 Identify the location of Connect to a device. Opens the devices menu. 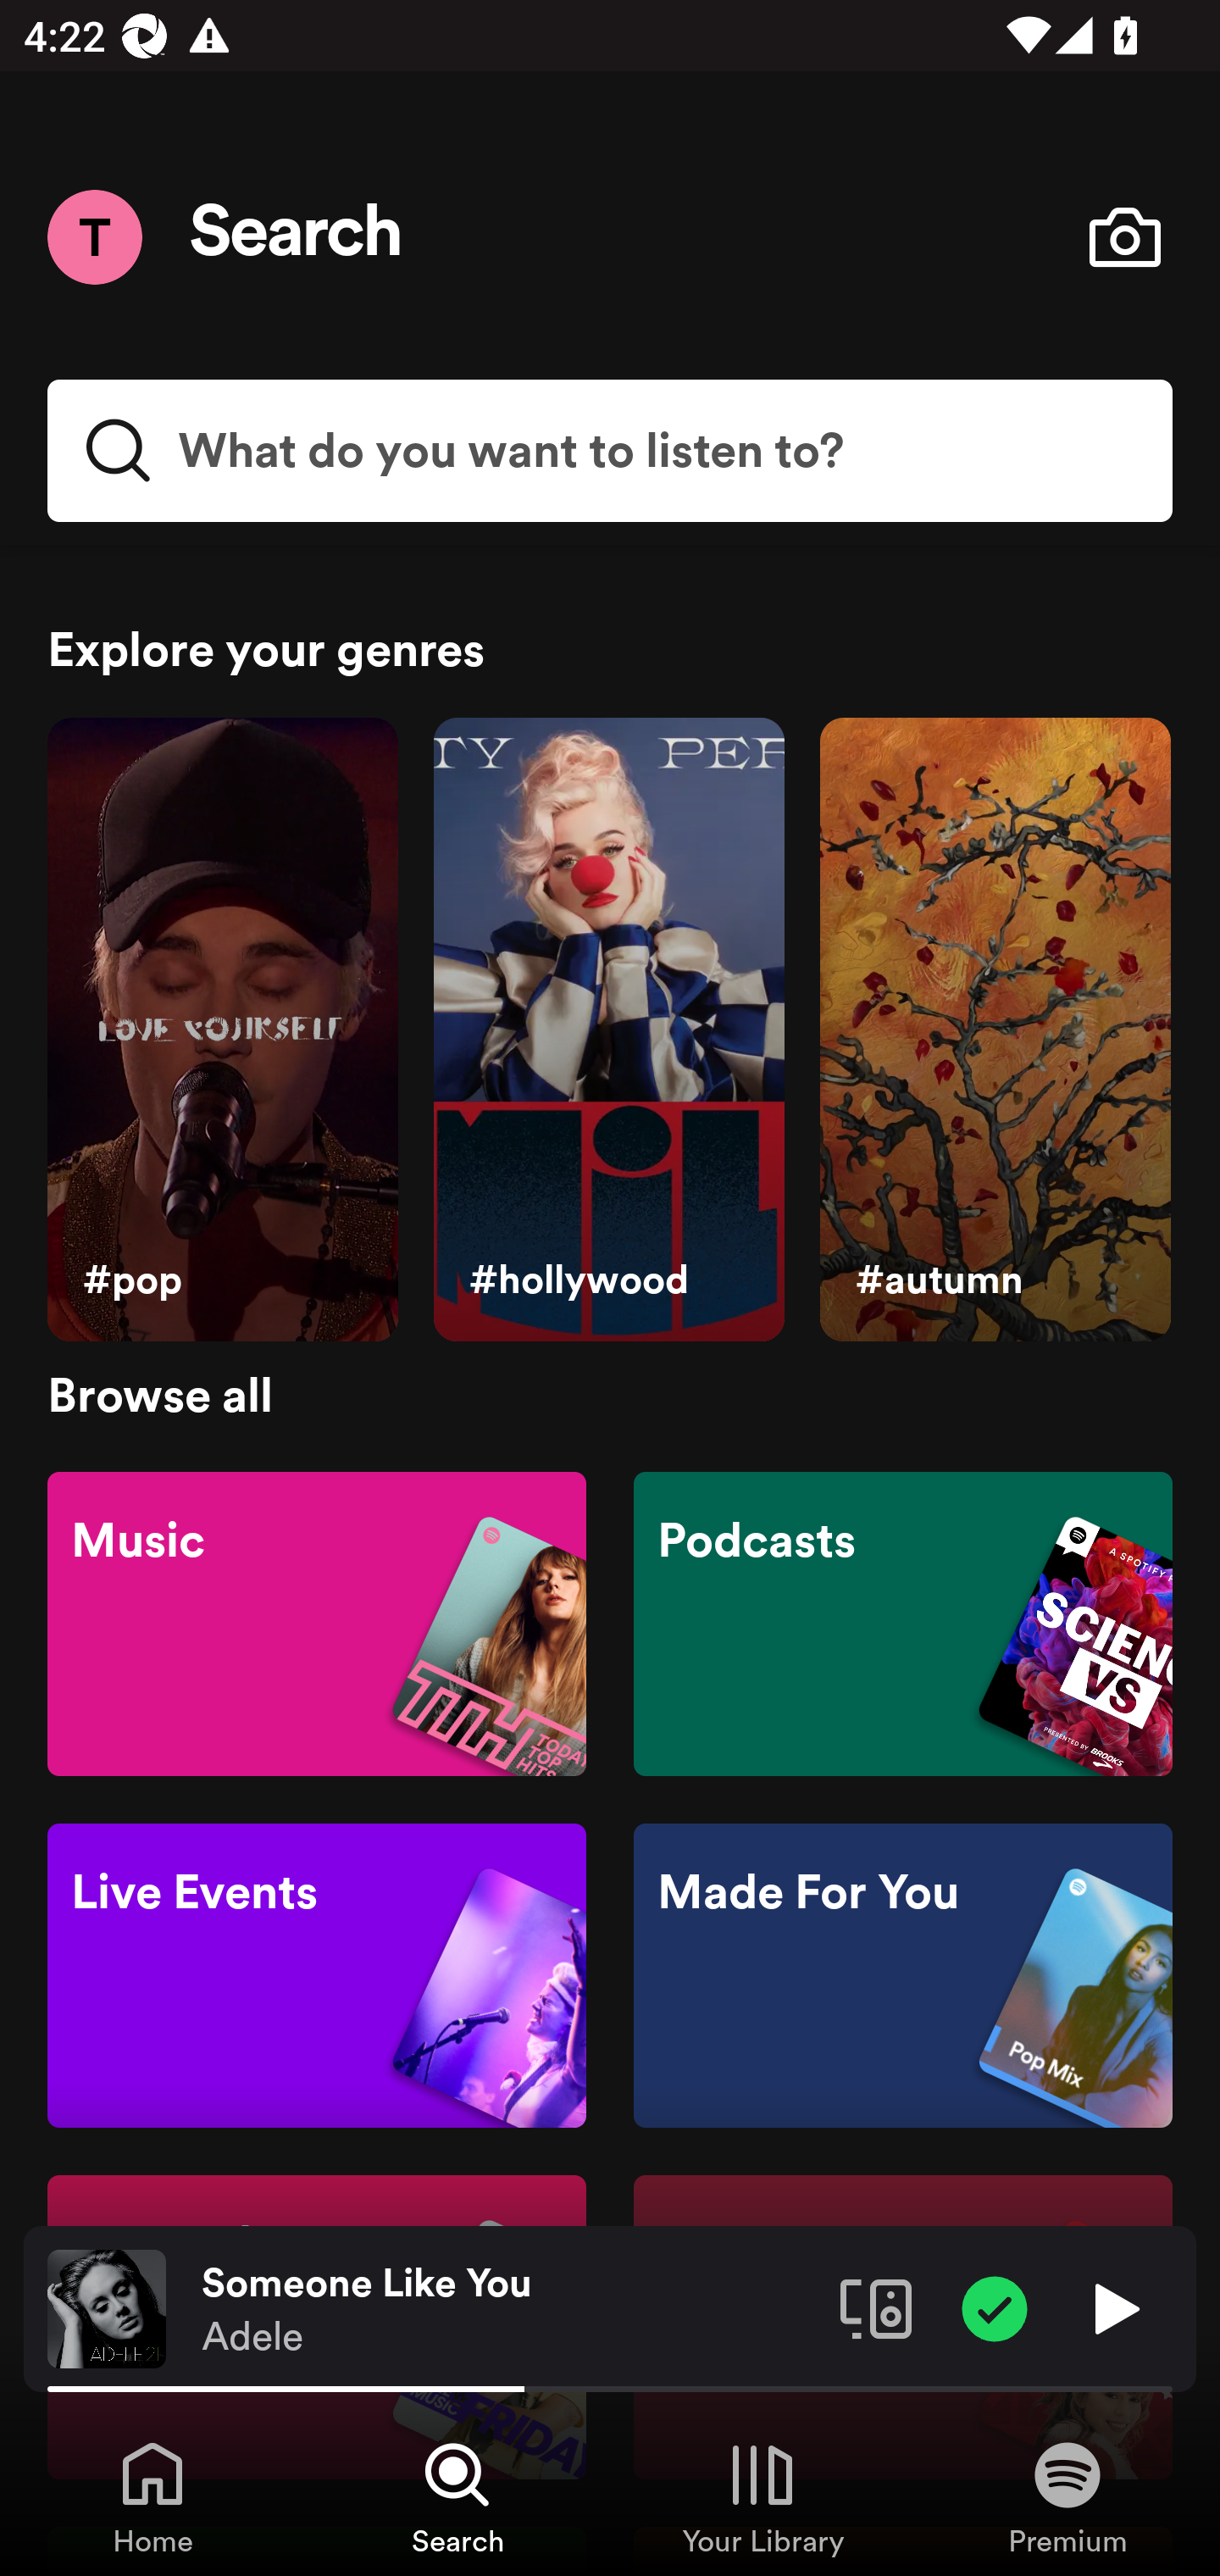
(876, 2307).